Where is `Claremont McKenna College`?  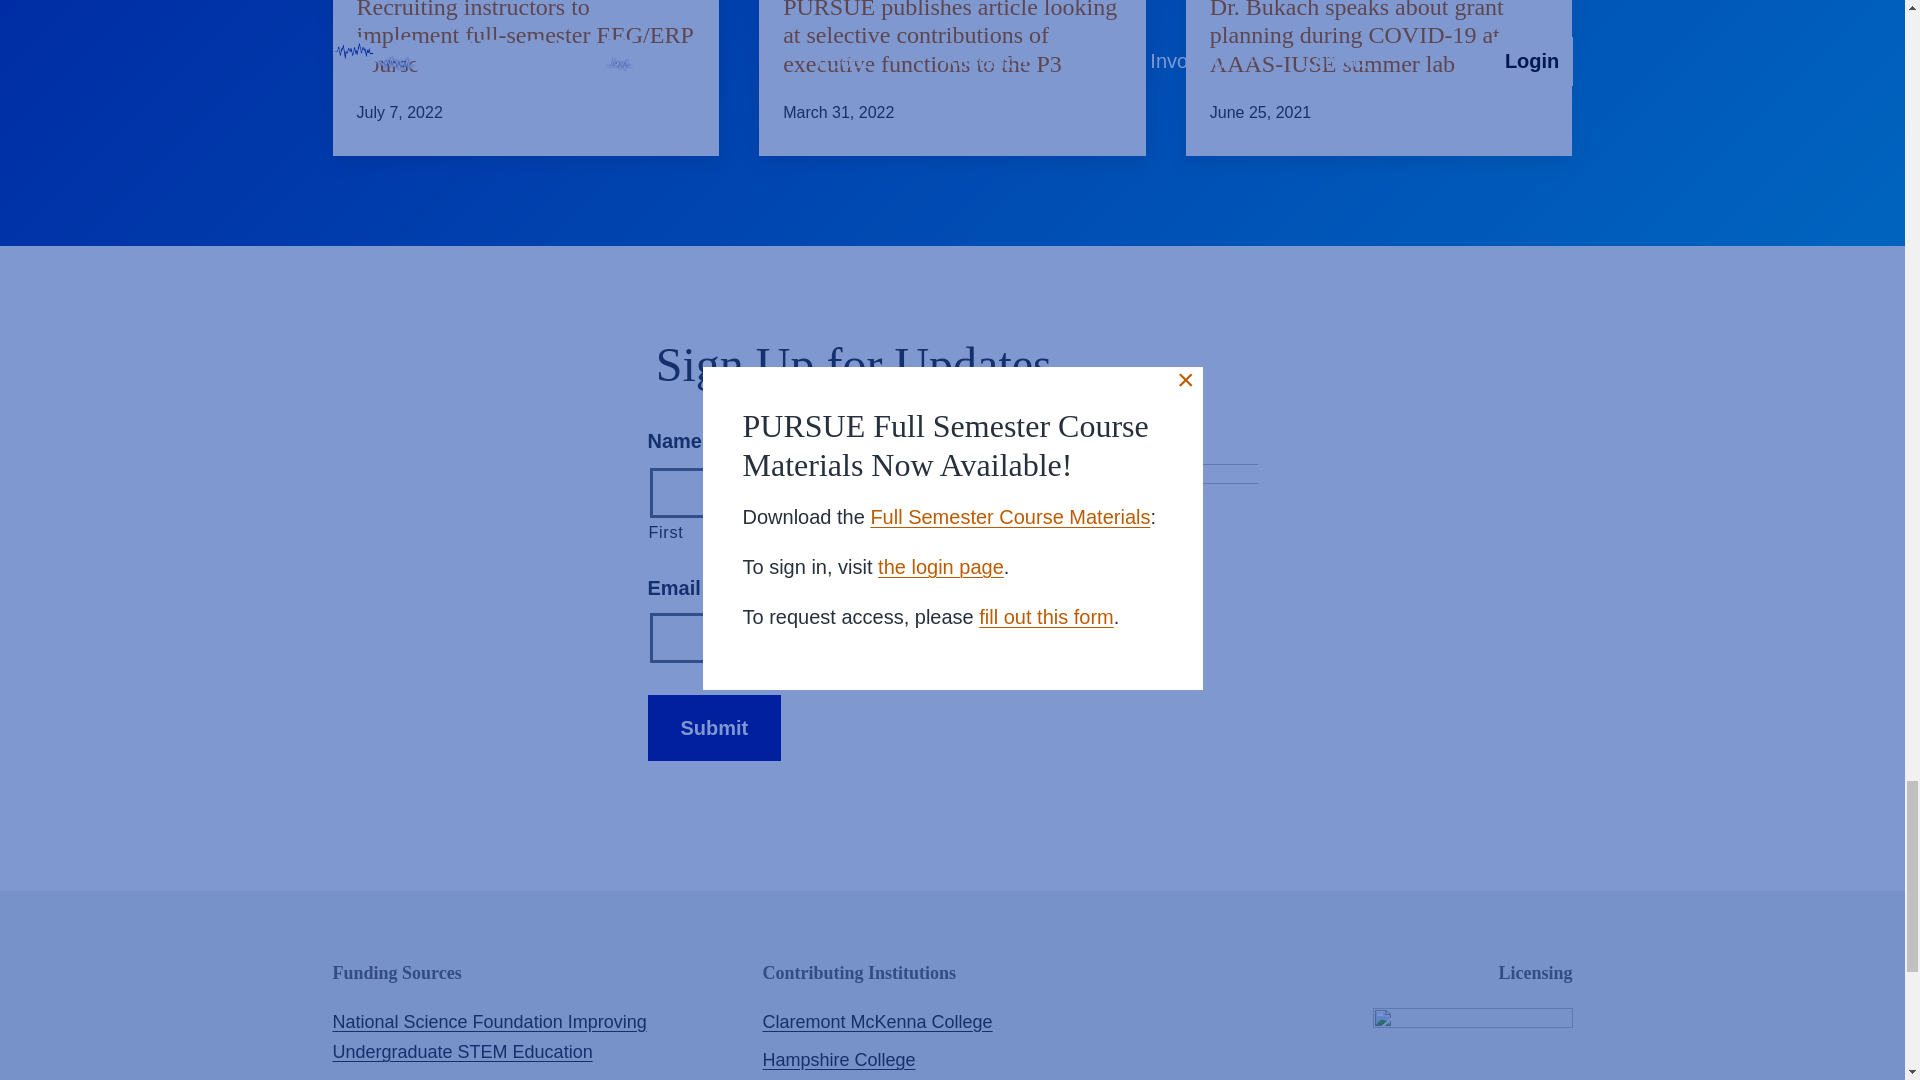
Claremont McKenna College is located at coordinates (877, 1022).